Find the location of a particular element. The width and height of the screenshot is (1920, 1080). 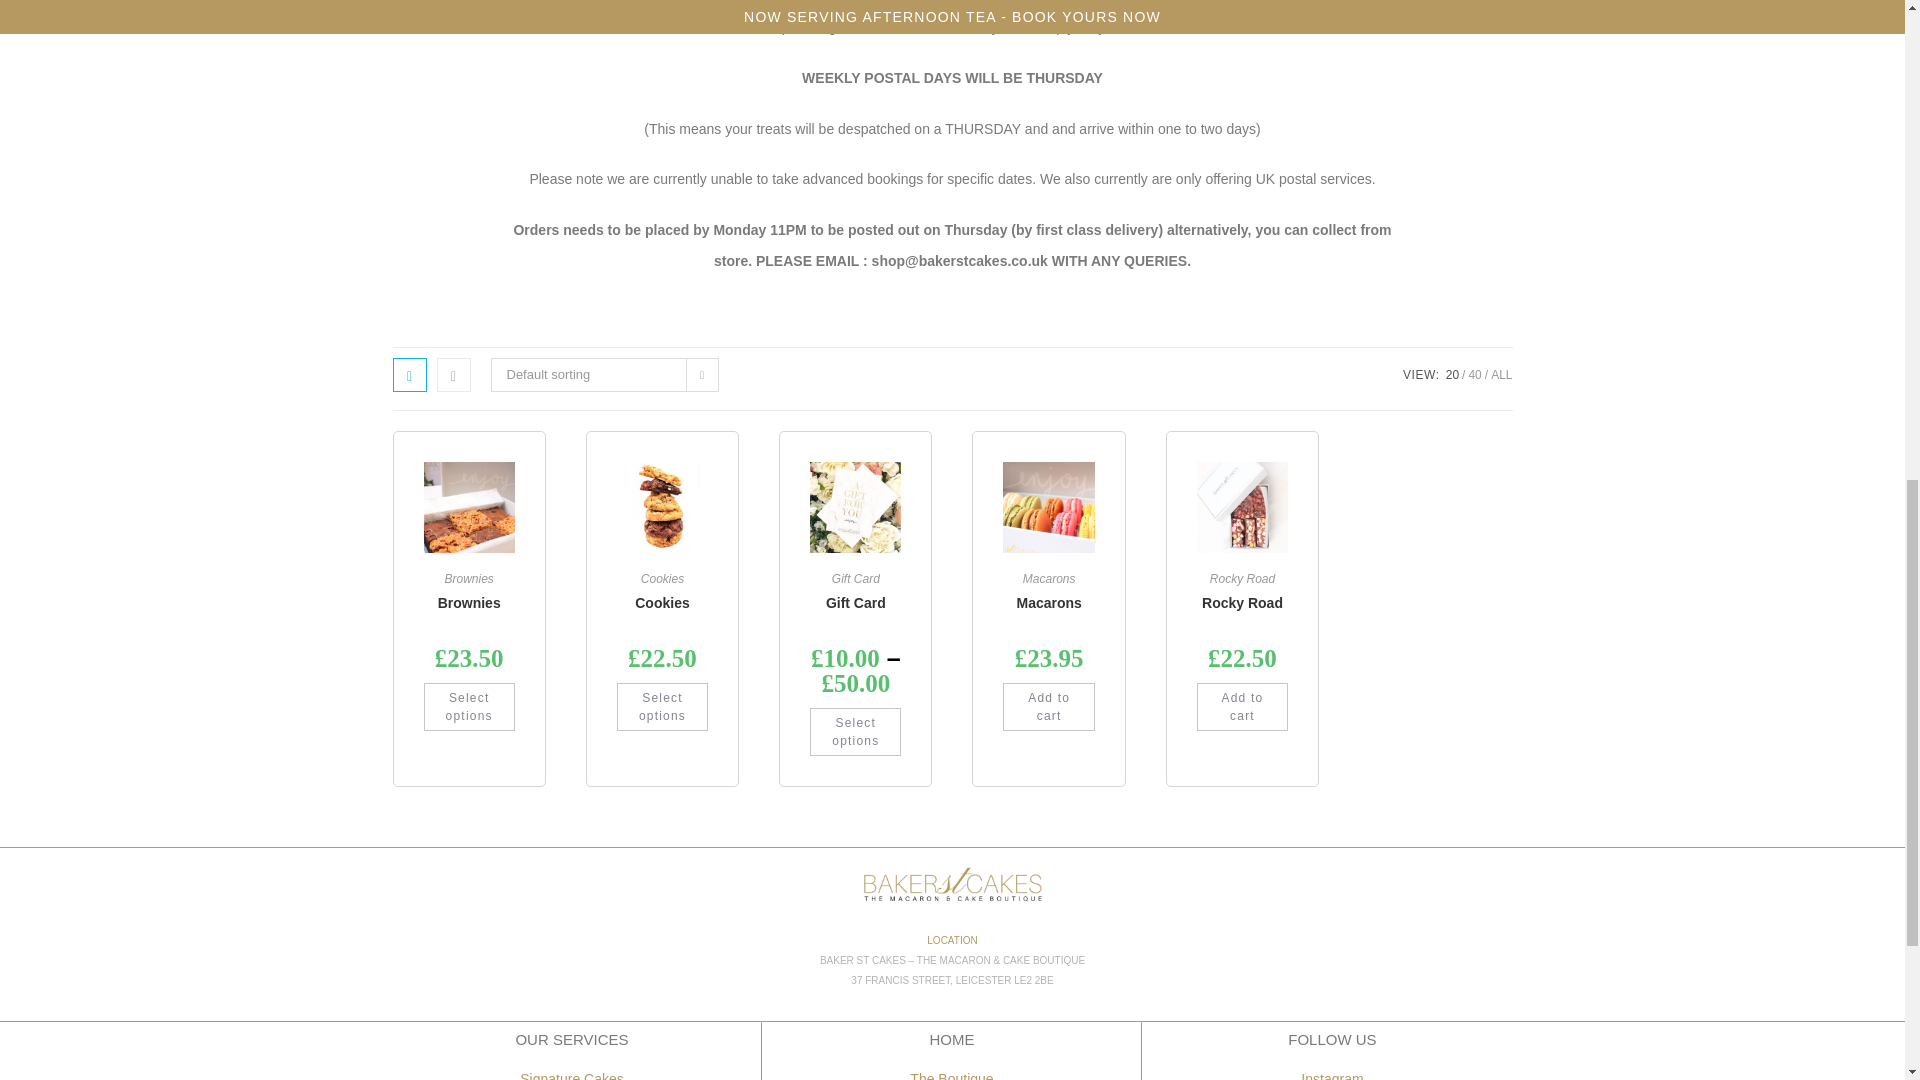

ALL is located at coordinates (1502, 375).